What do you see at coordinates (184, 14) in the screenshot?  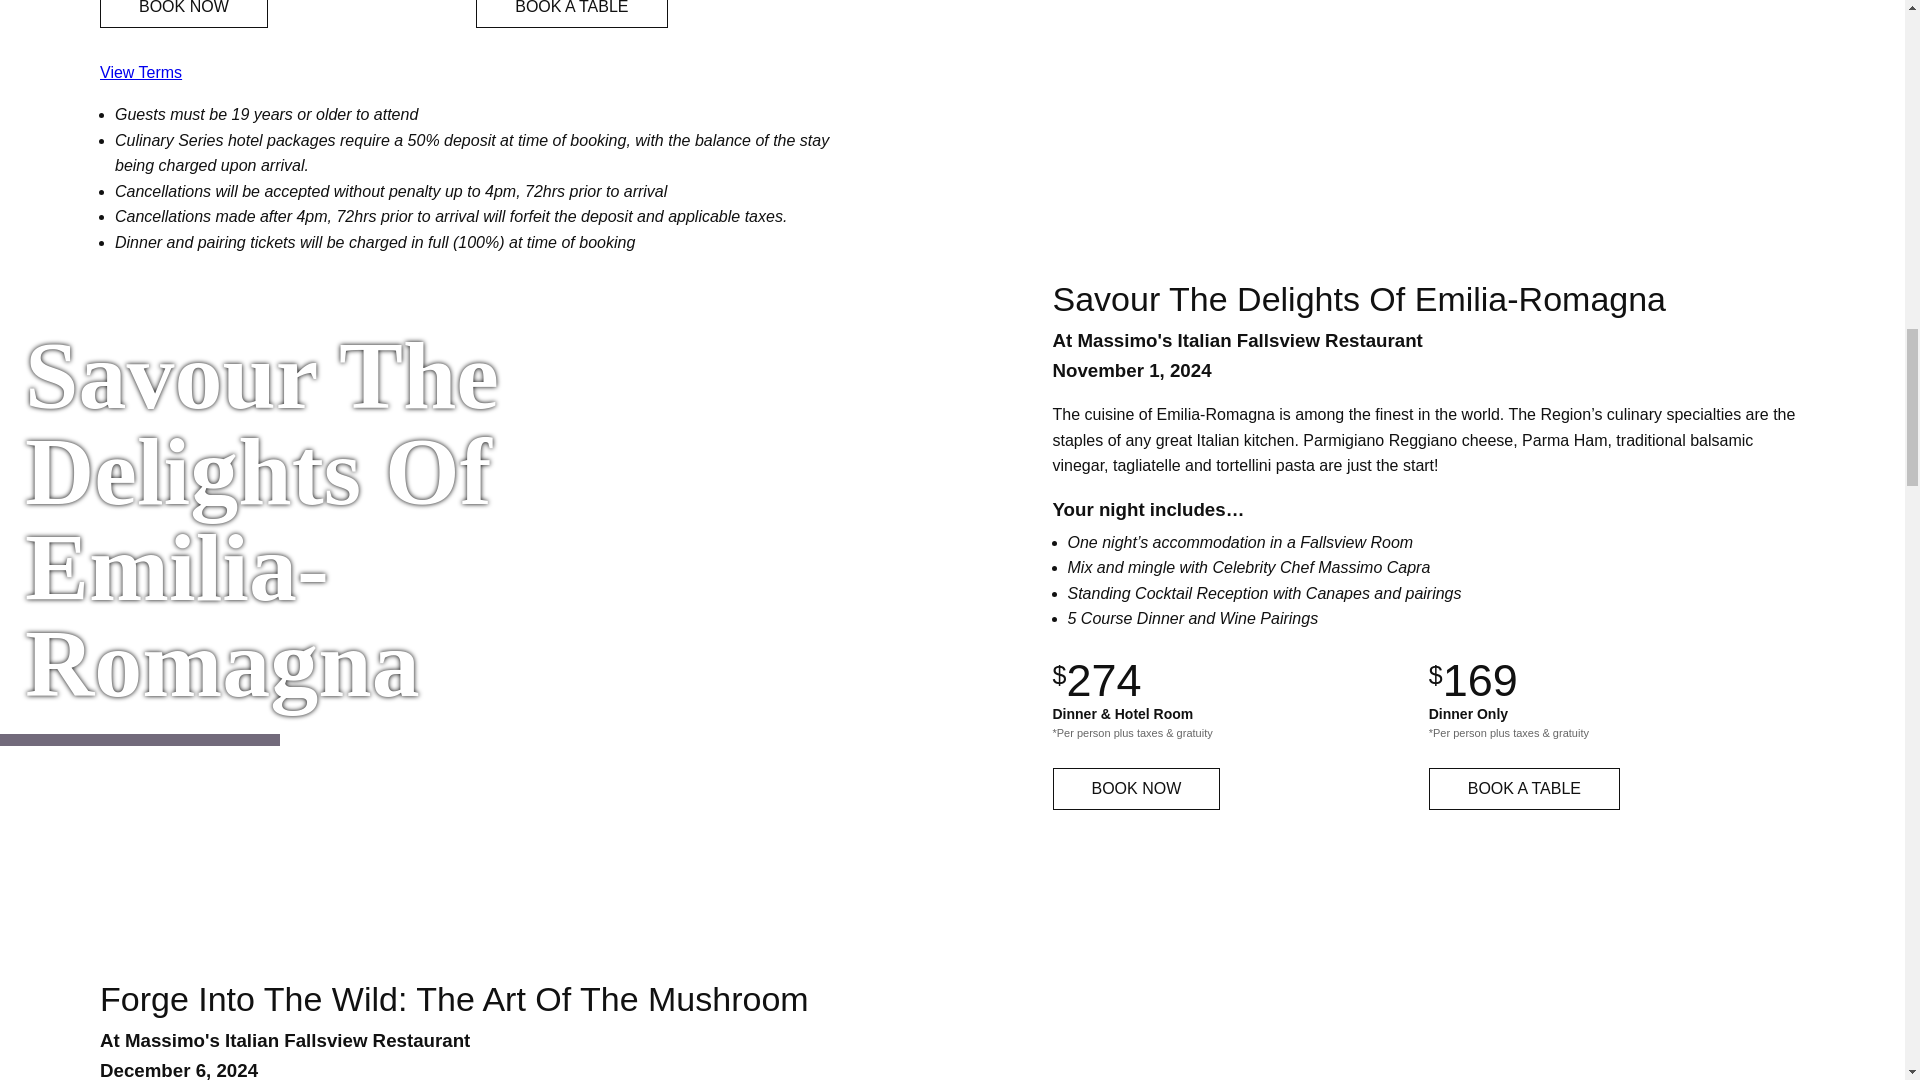 I see `BOOK NOW` at bounding box center [184, 14].